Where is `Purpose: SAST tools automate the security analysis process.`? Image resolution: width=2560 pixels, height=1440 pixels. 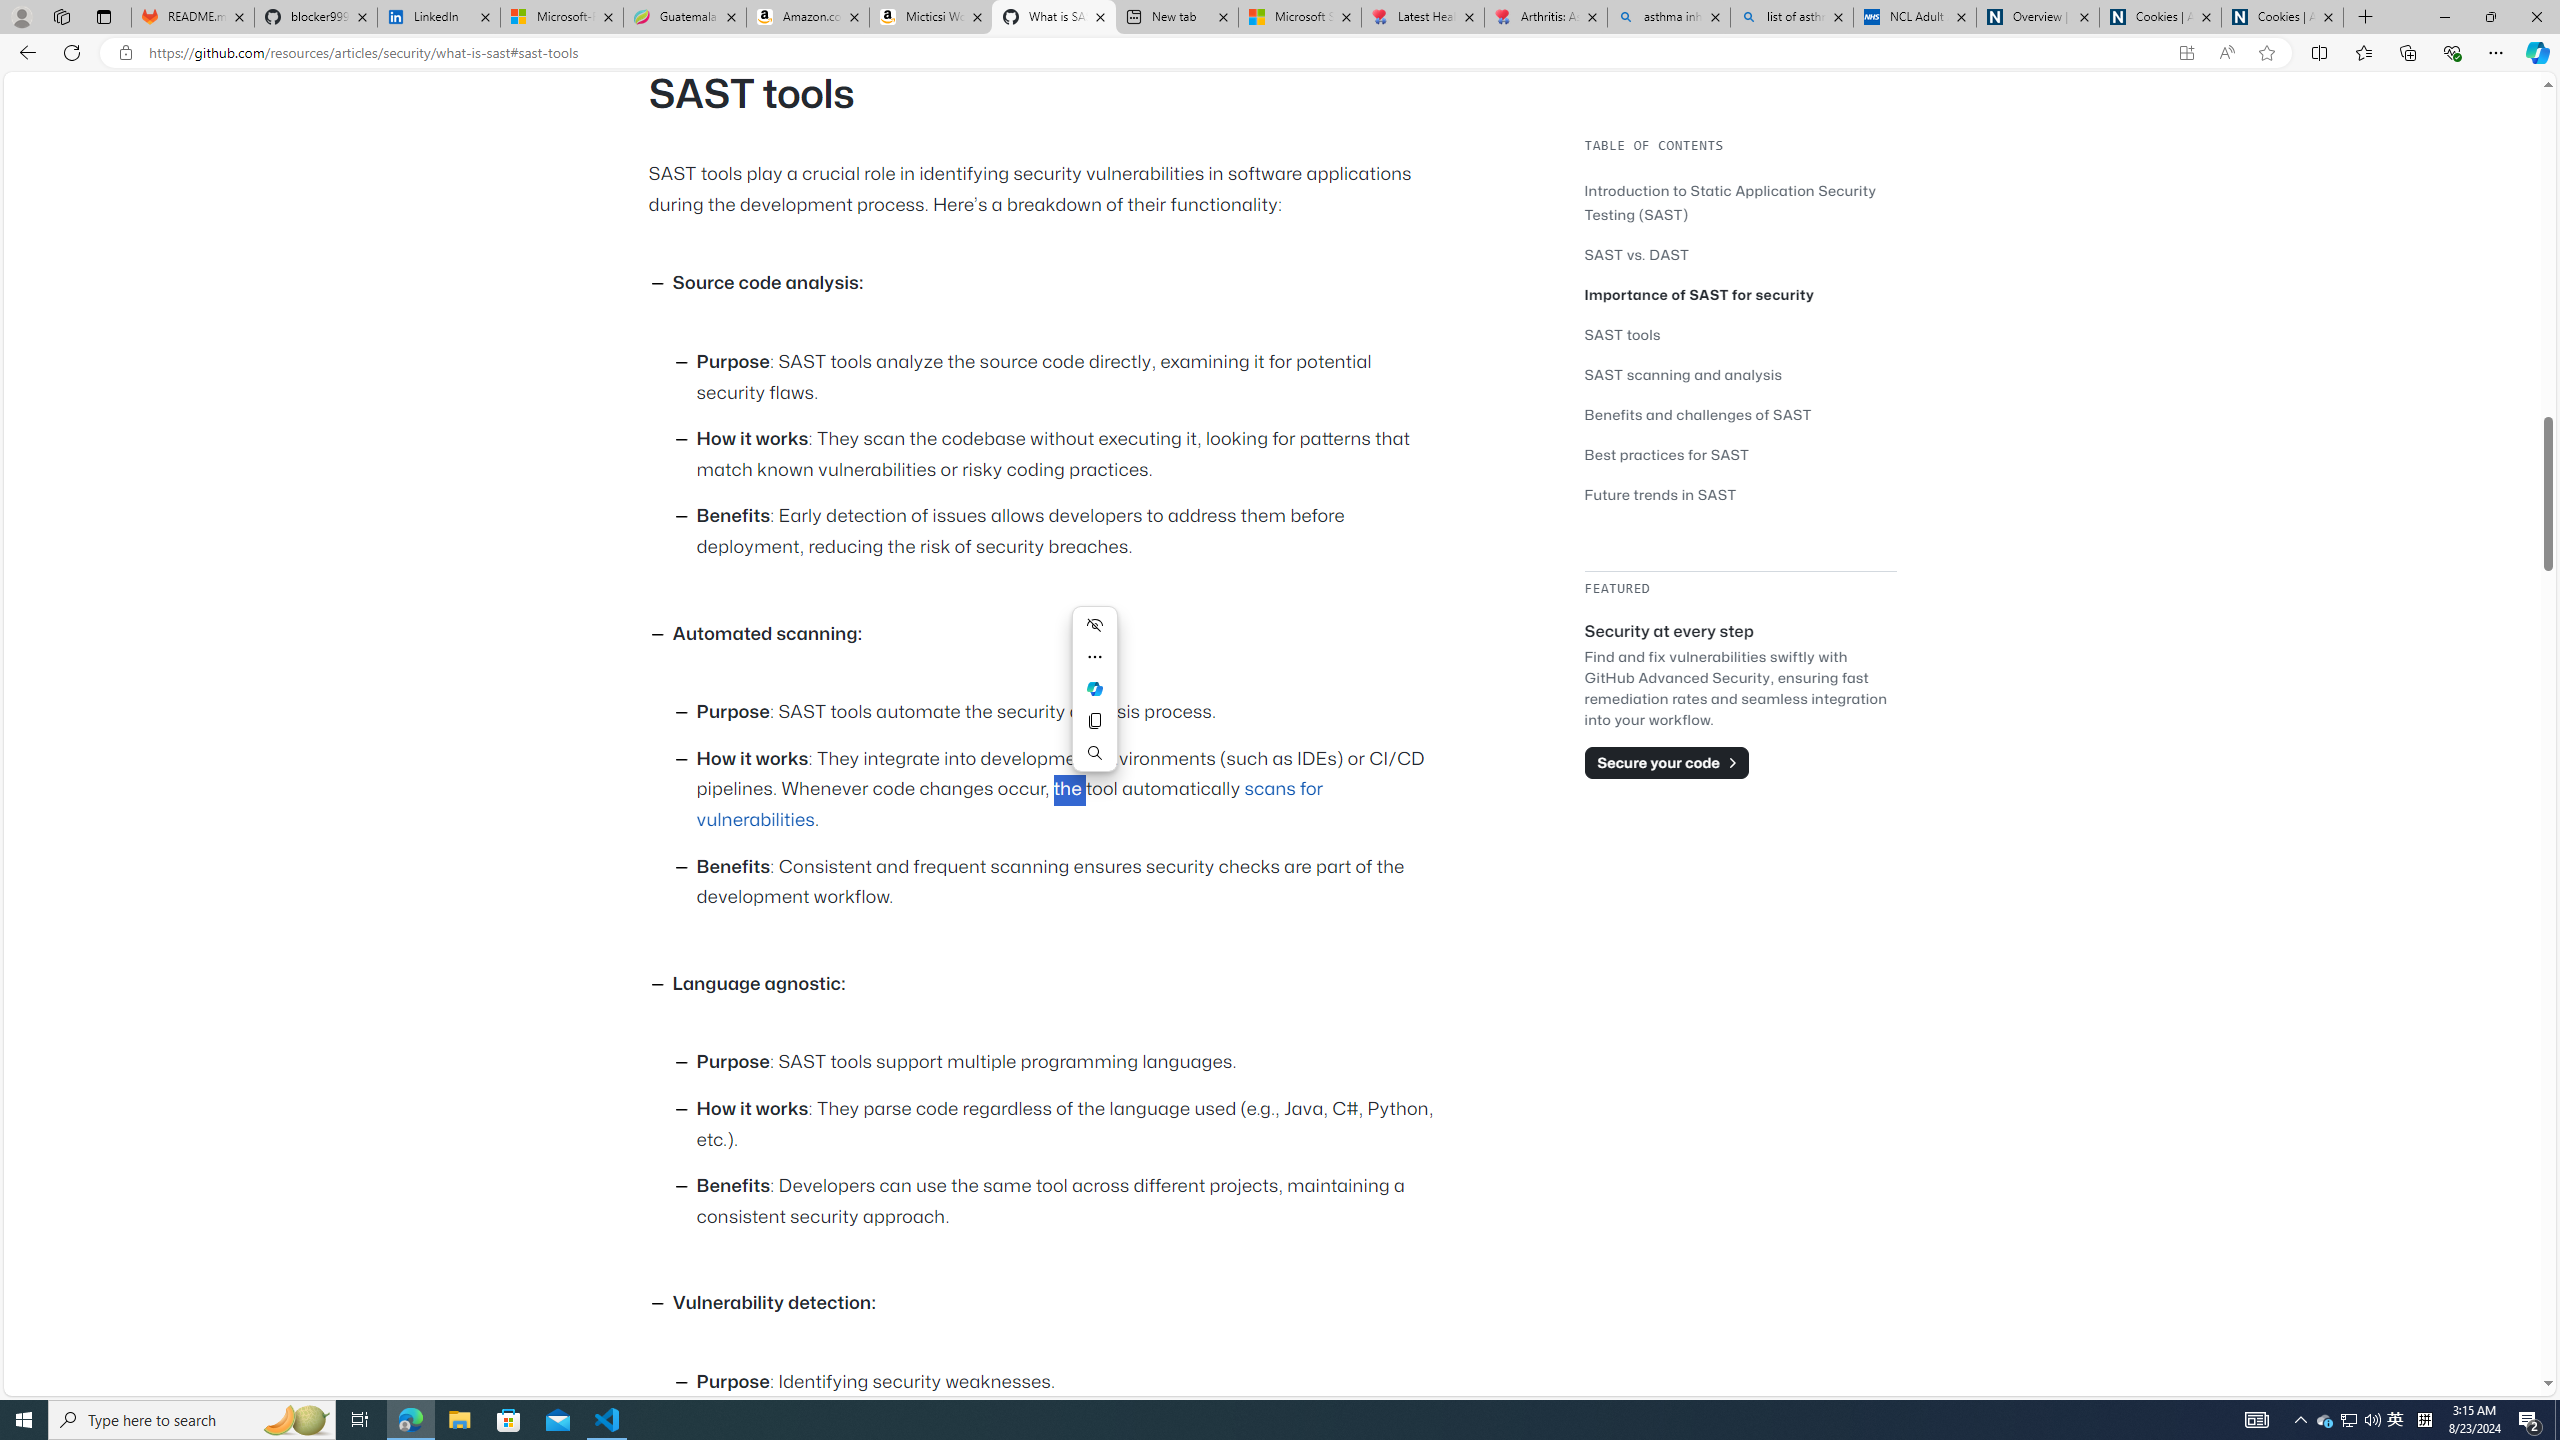
Purpose: SAST tools automate the security analysis process. is located at coordinates (1070, 713).